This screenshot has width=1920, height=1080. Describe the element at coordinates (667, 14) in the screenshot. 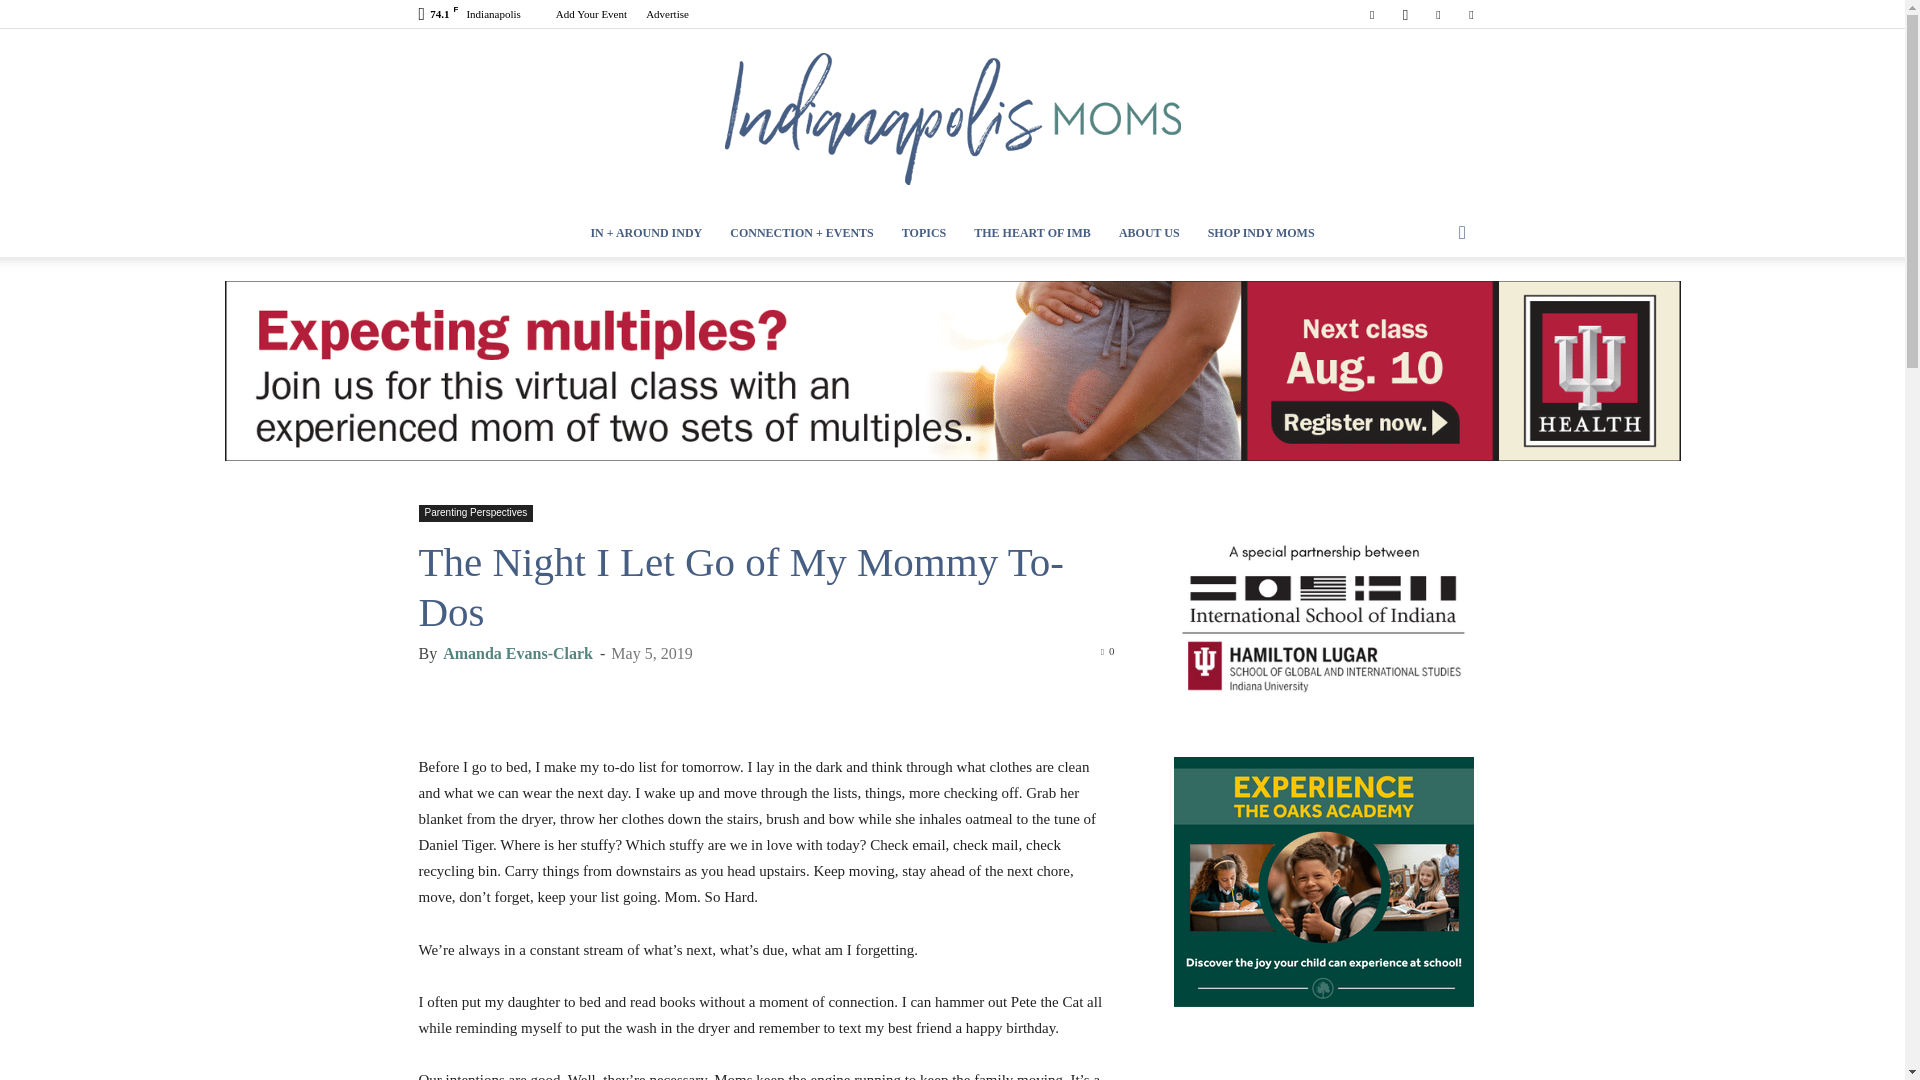

I see `Advertise` at that location.